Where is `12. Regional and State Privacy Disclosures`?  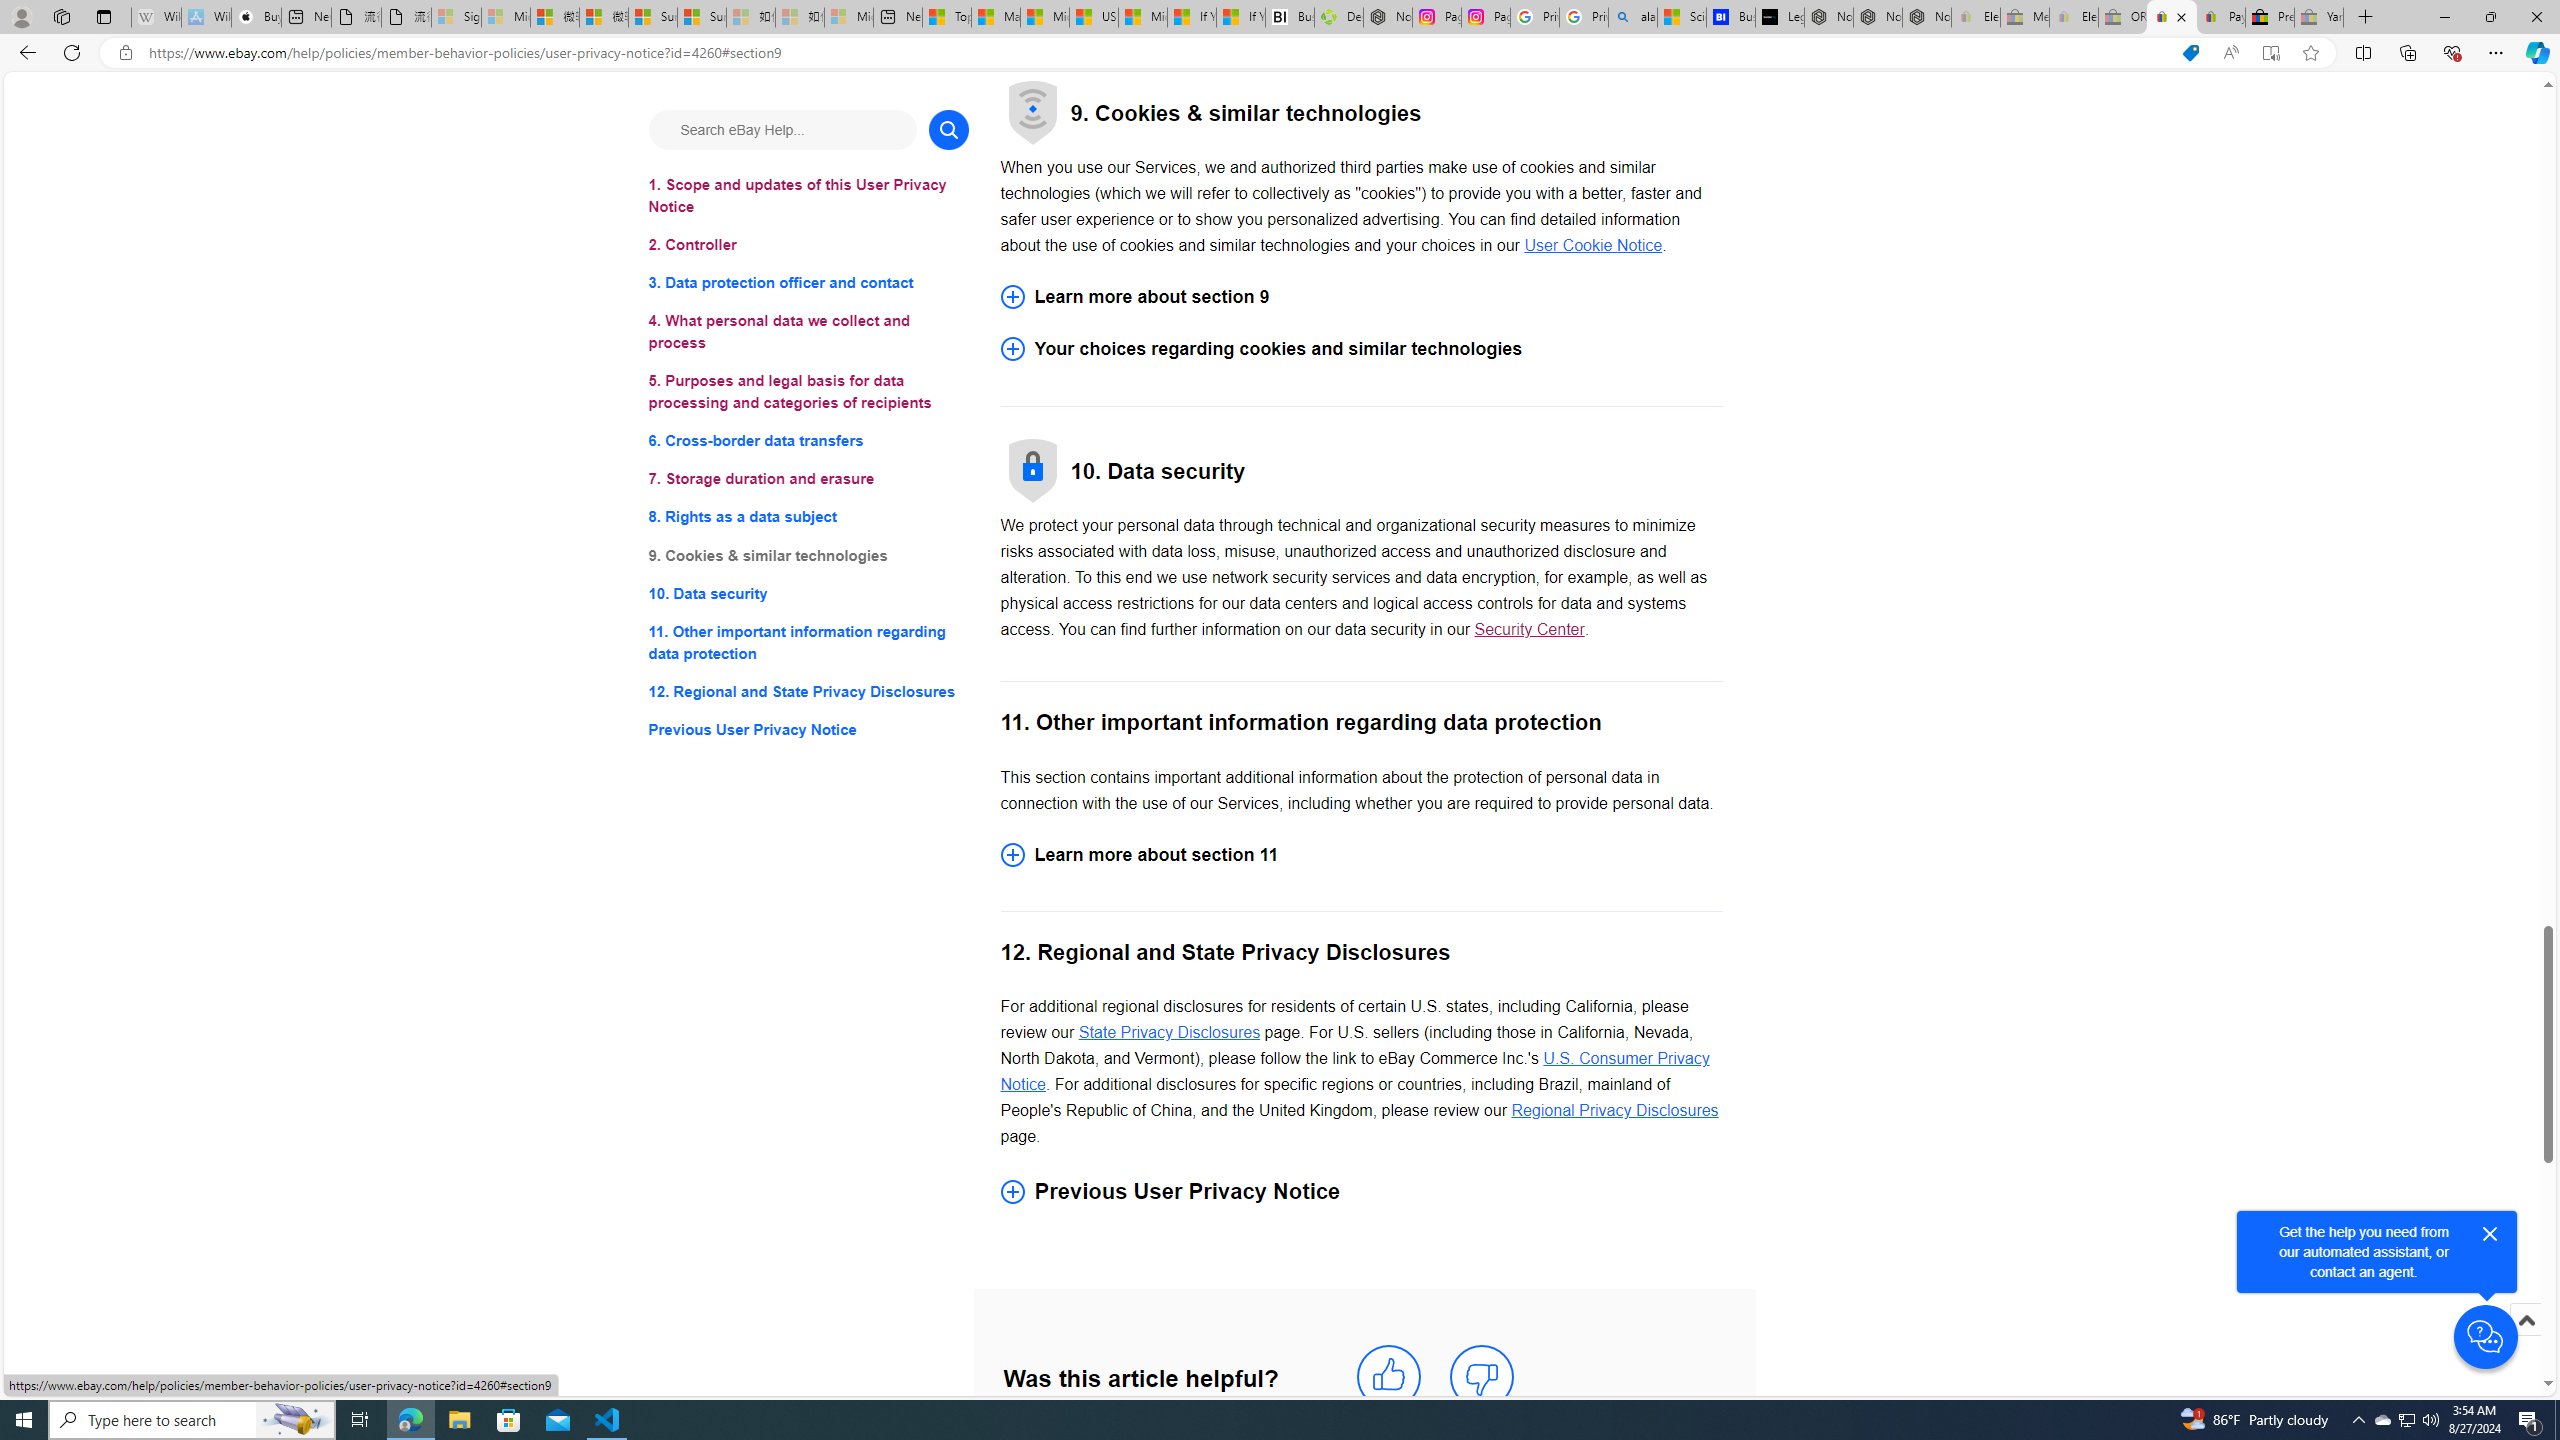
12. Regional and State Privacy Disclosures is located at coordinates (808, 690).